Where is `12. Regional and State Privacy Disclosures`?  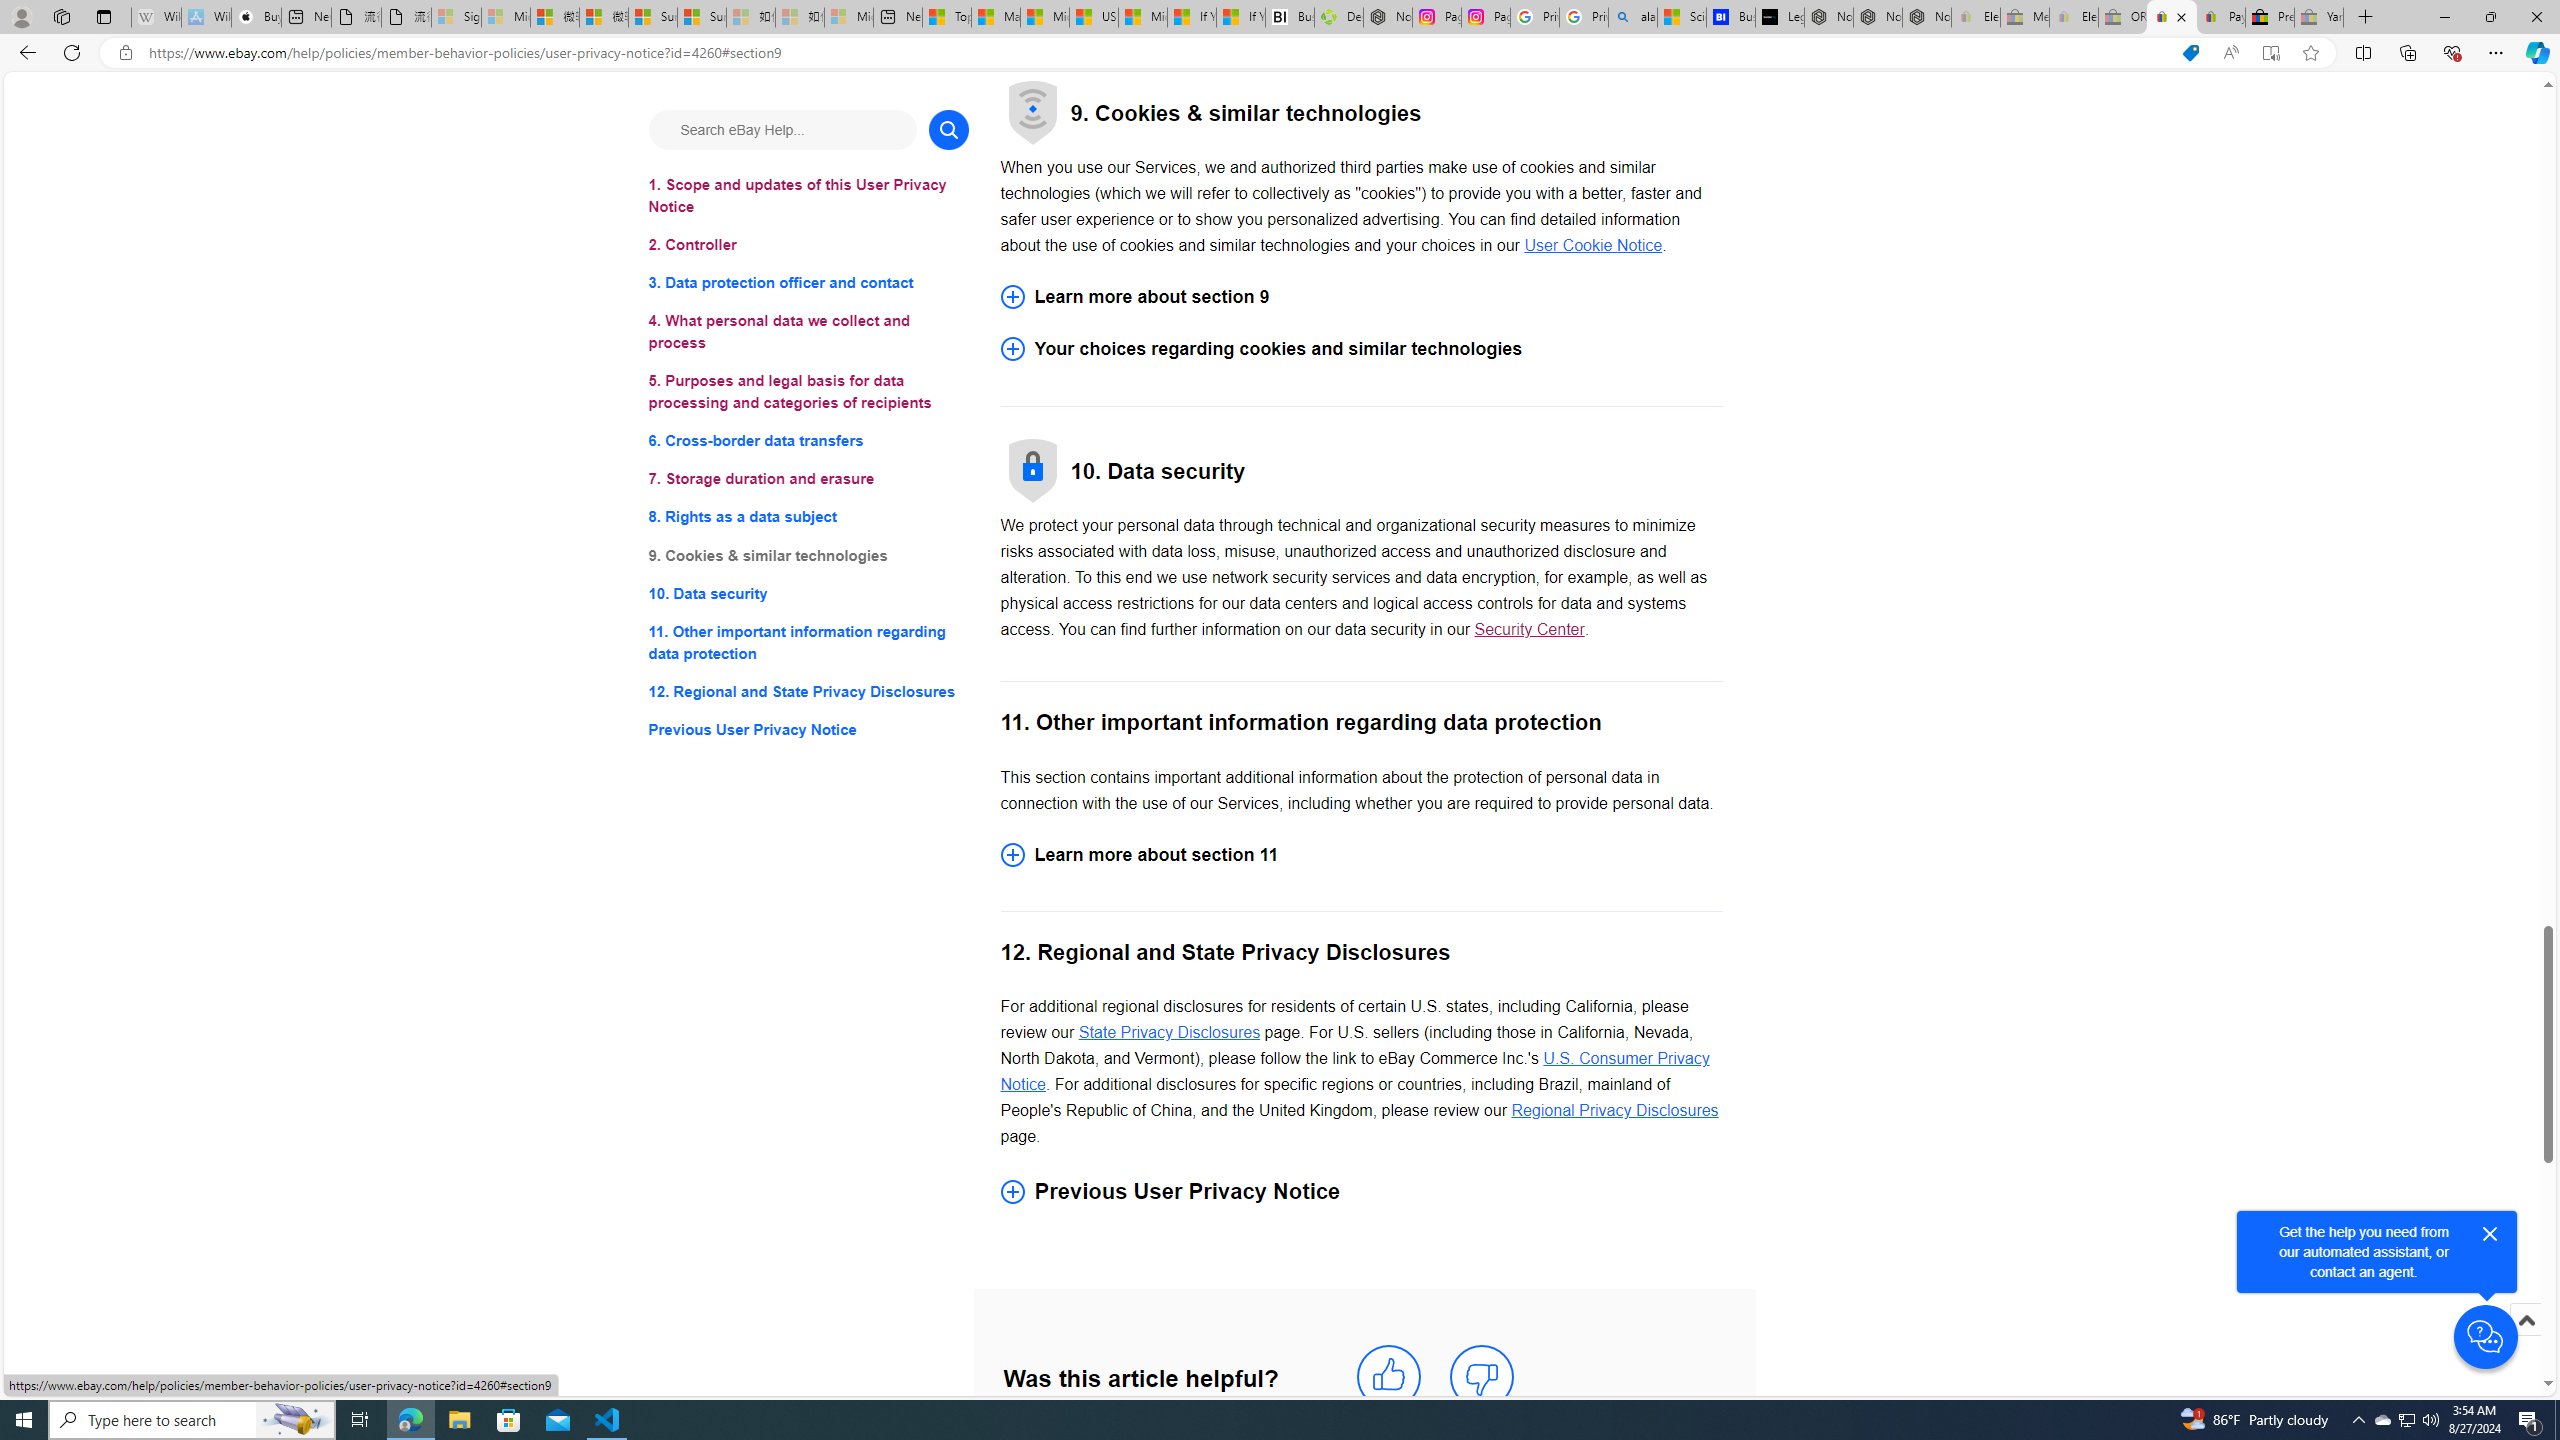
12. Regional and State Privacy Disclosures is located at coordinates (808, 690).